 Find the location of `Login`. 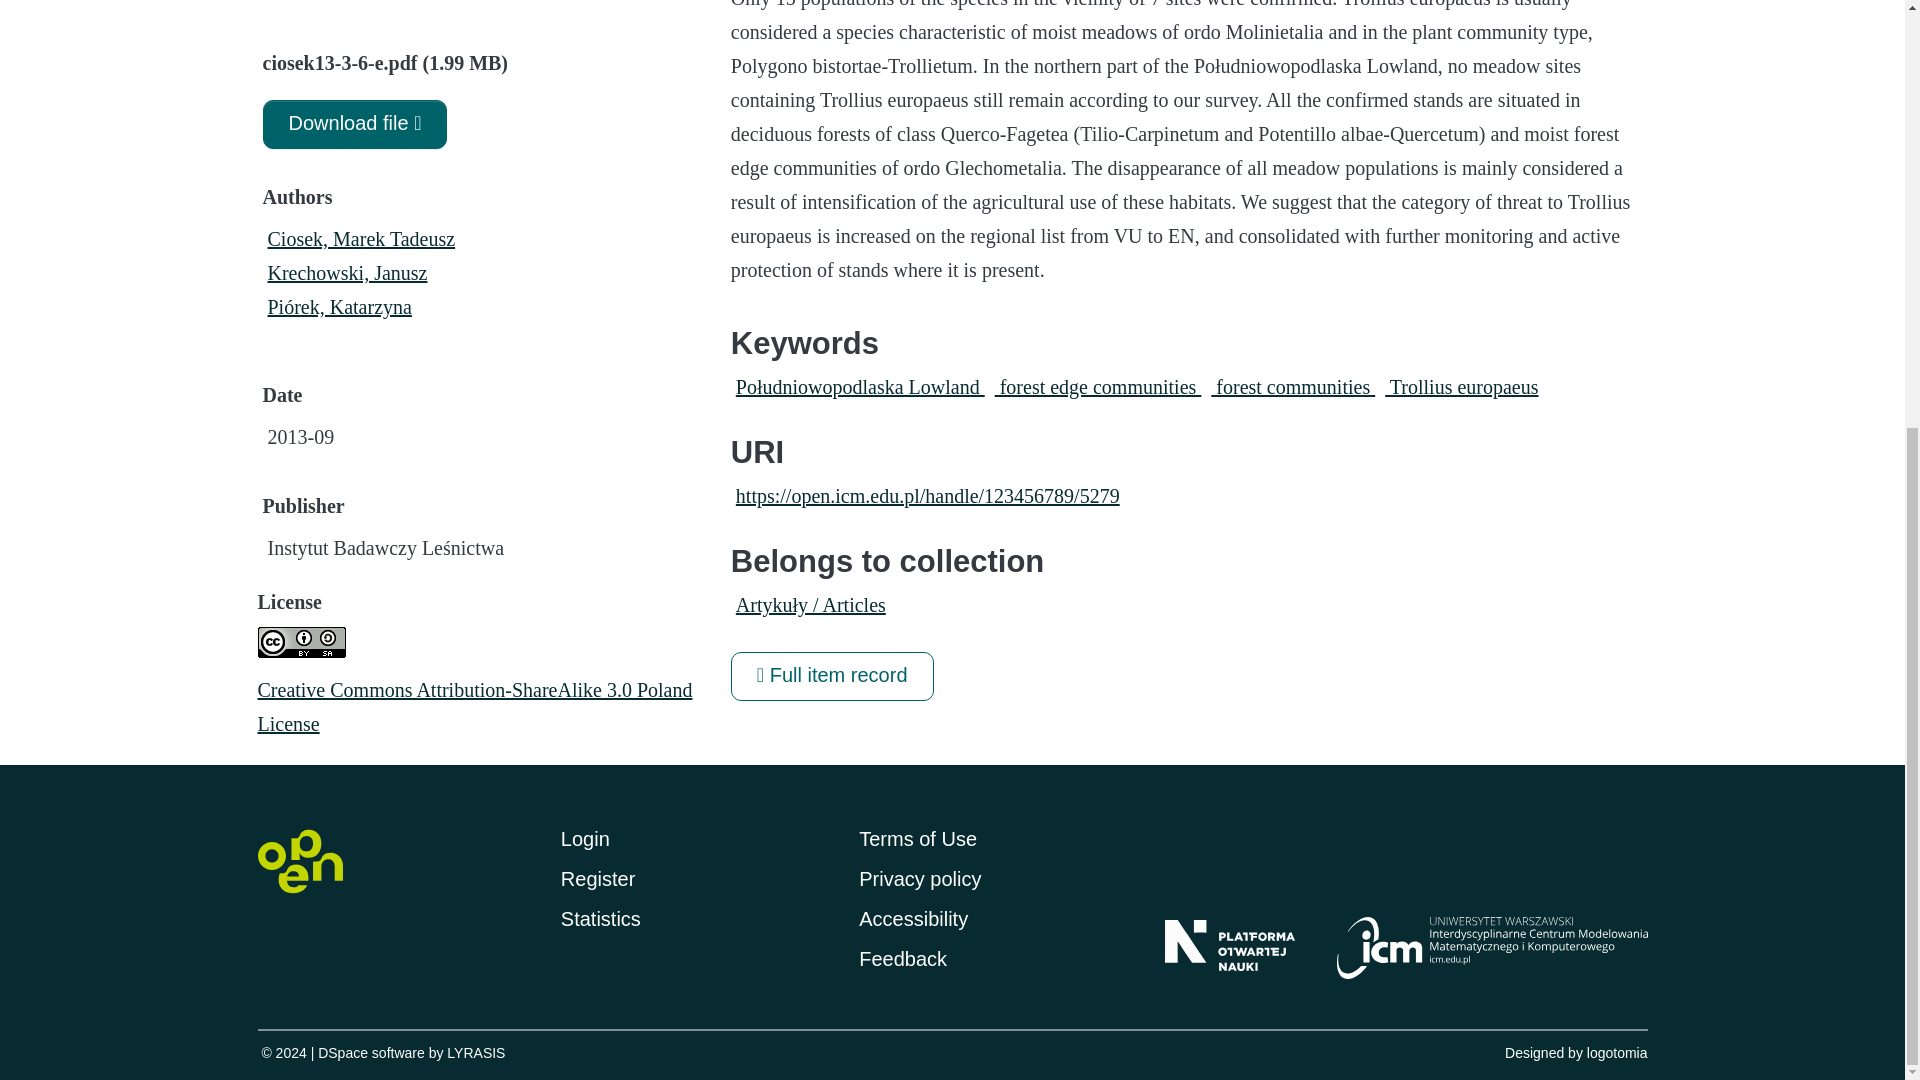

Login is located at coordinates (585, 838).